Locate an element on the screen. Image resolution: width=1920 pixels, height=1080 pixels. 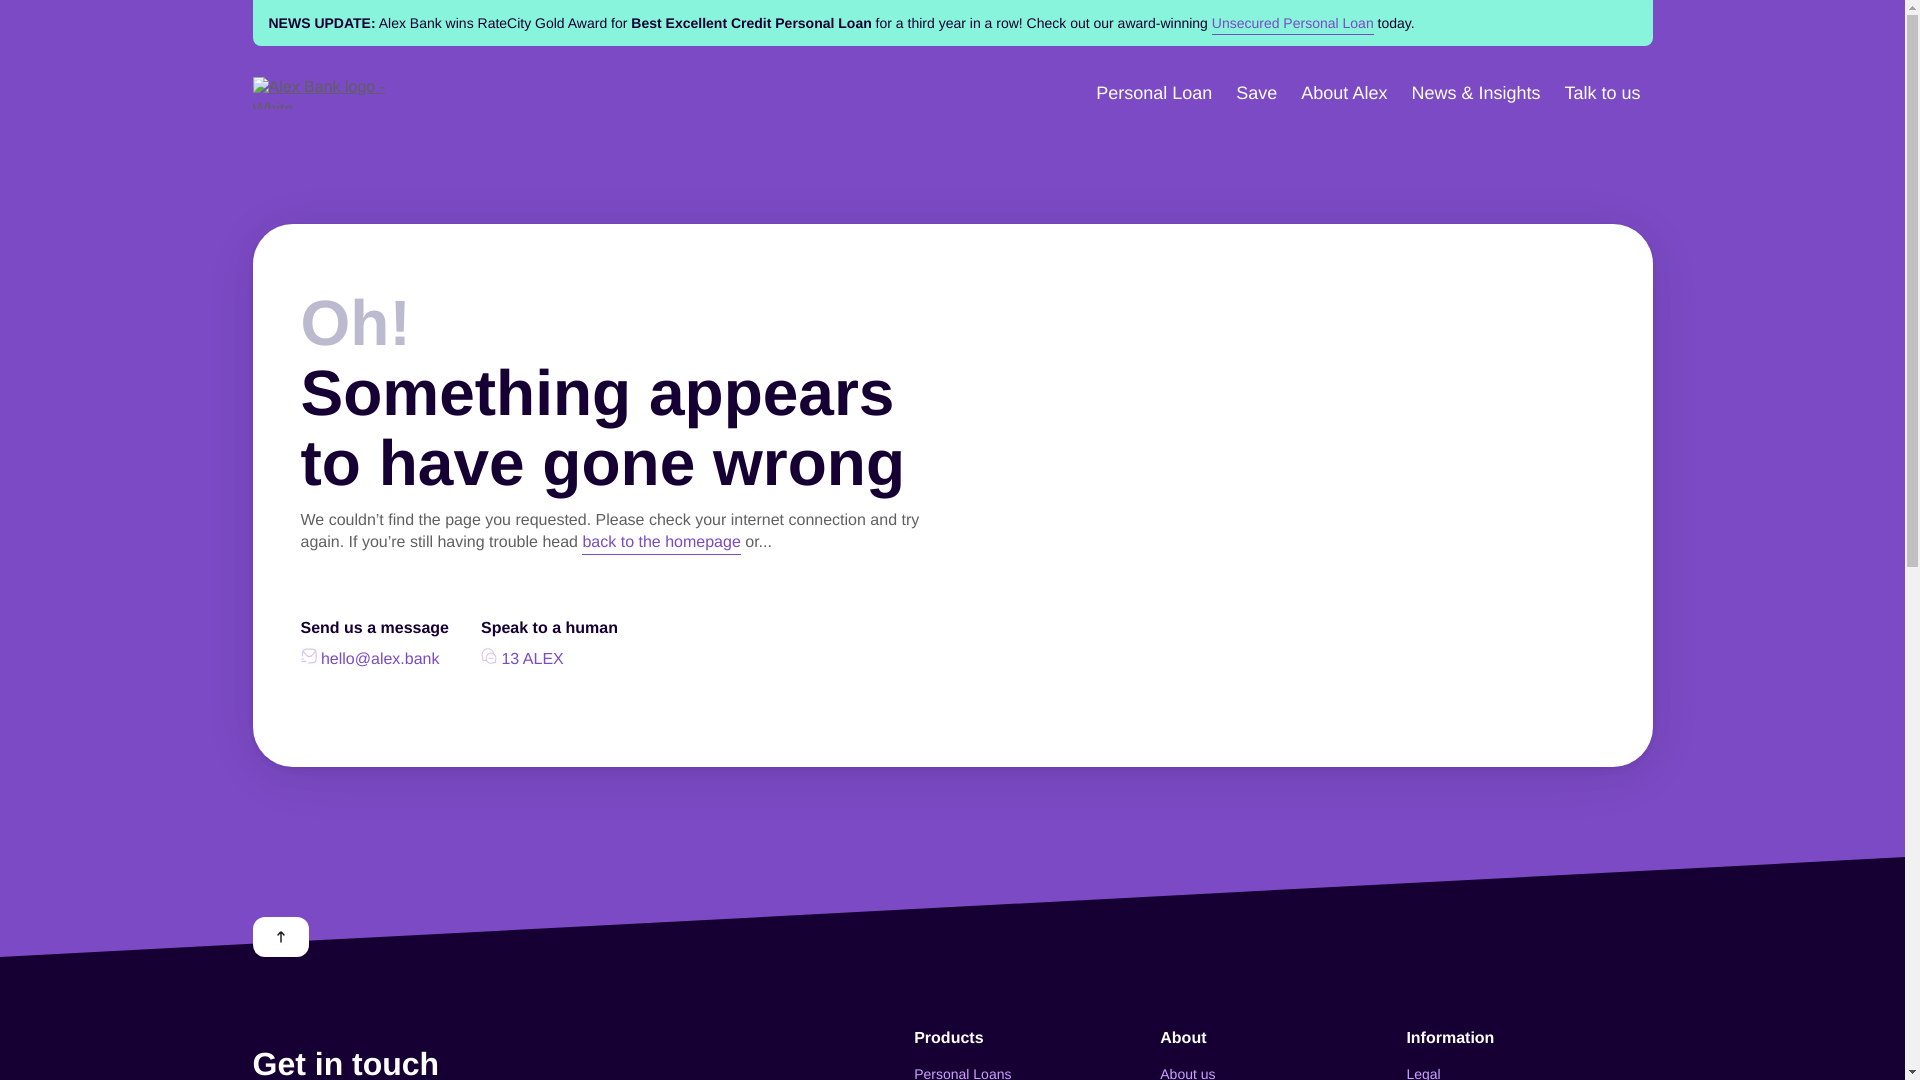
hello@alex.bank is located at coordinates (370, 660).